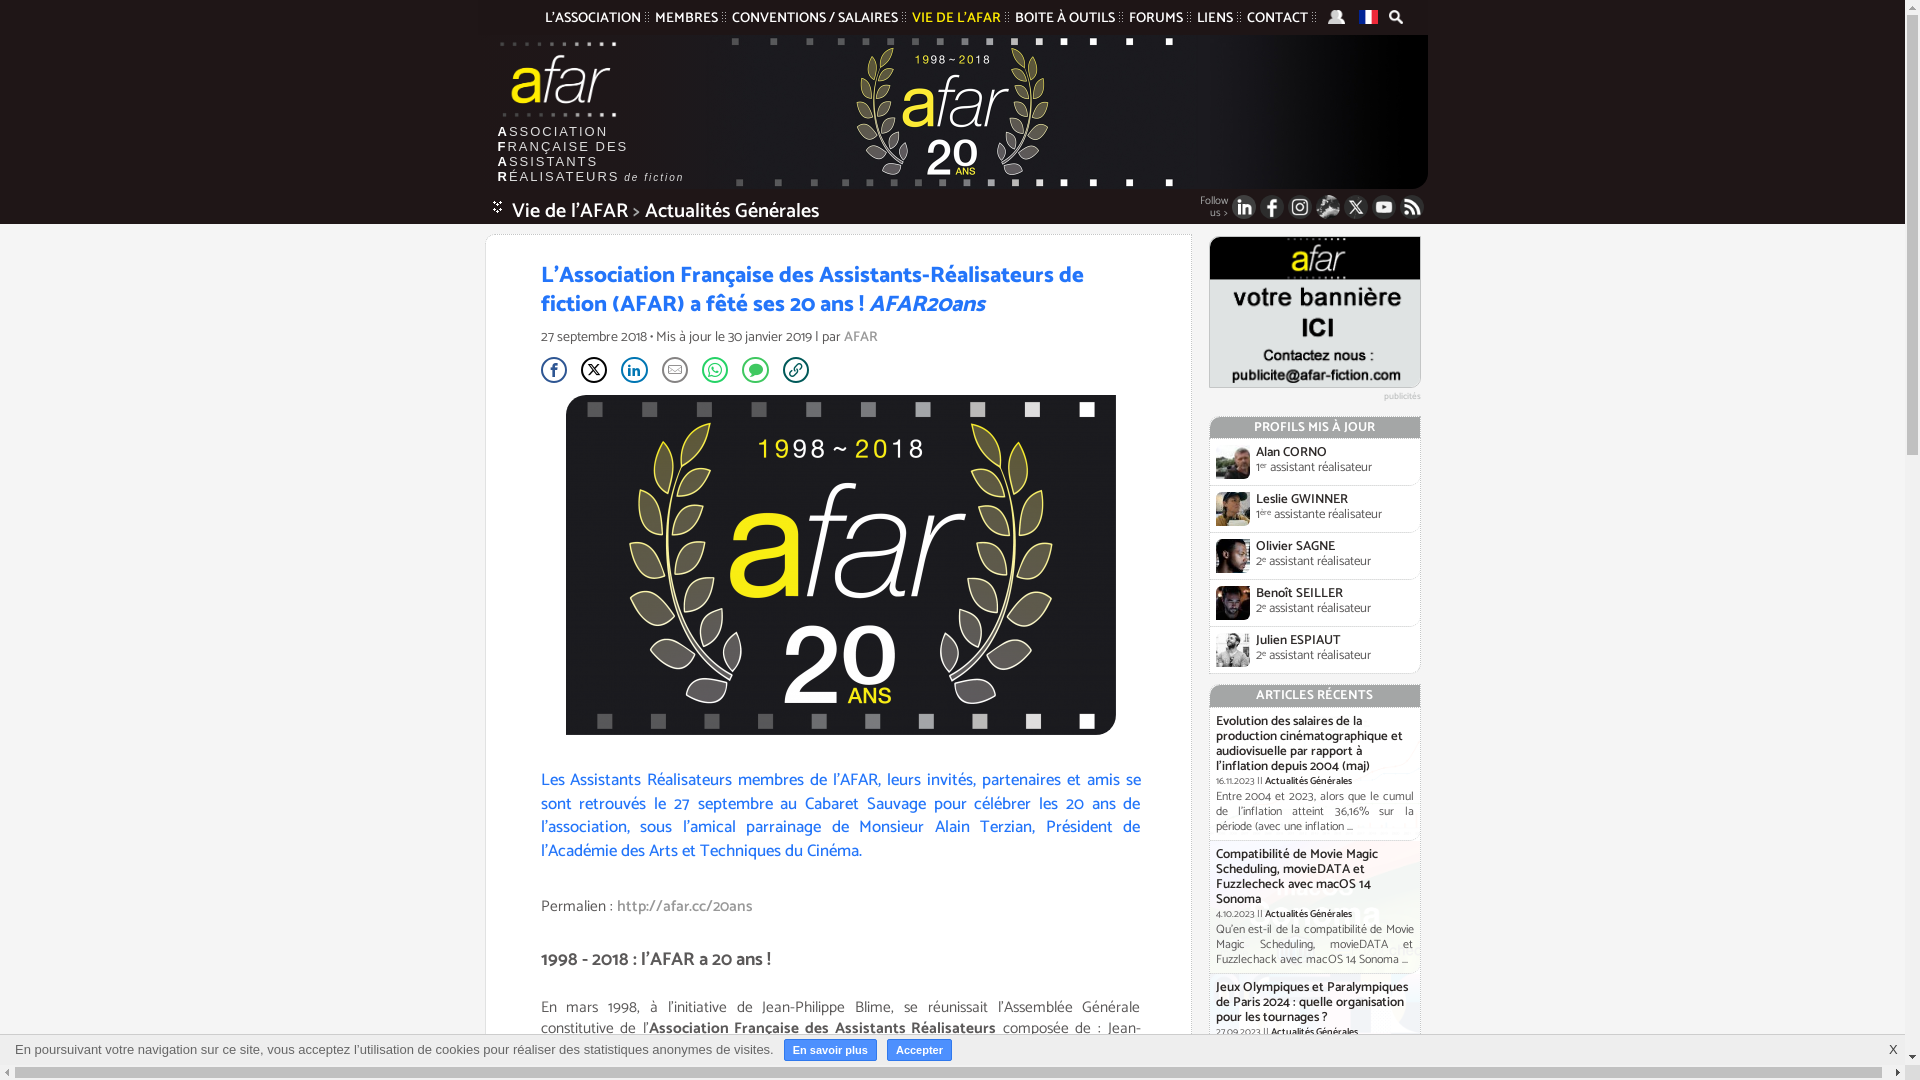  What do you see at coordinates (796, 370) in the screenshot?
I see `Copier le lien de l'article` at bounding box center [796, 370].